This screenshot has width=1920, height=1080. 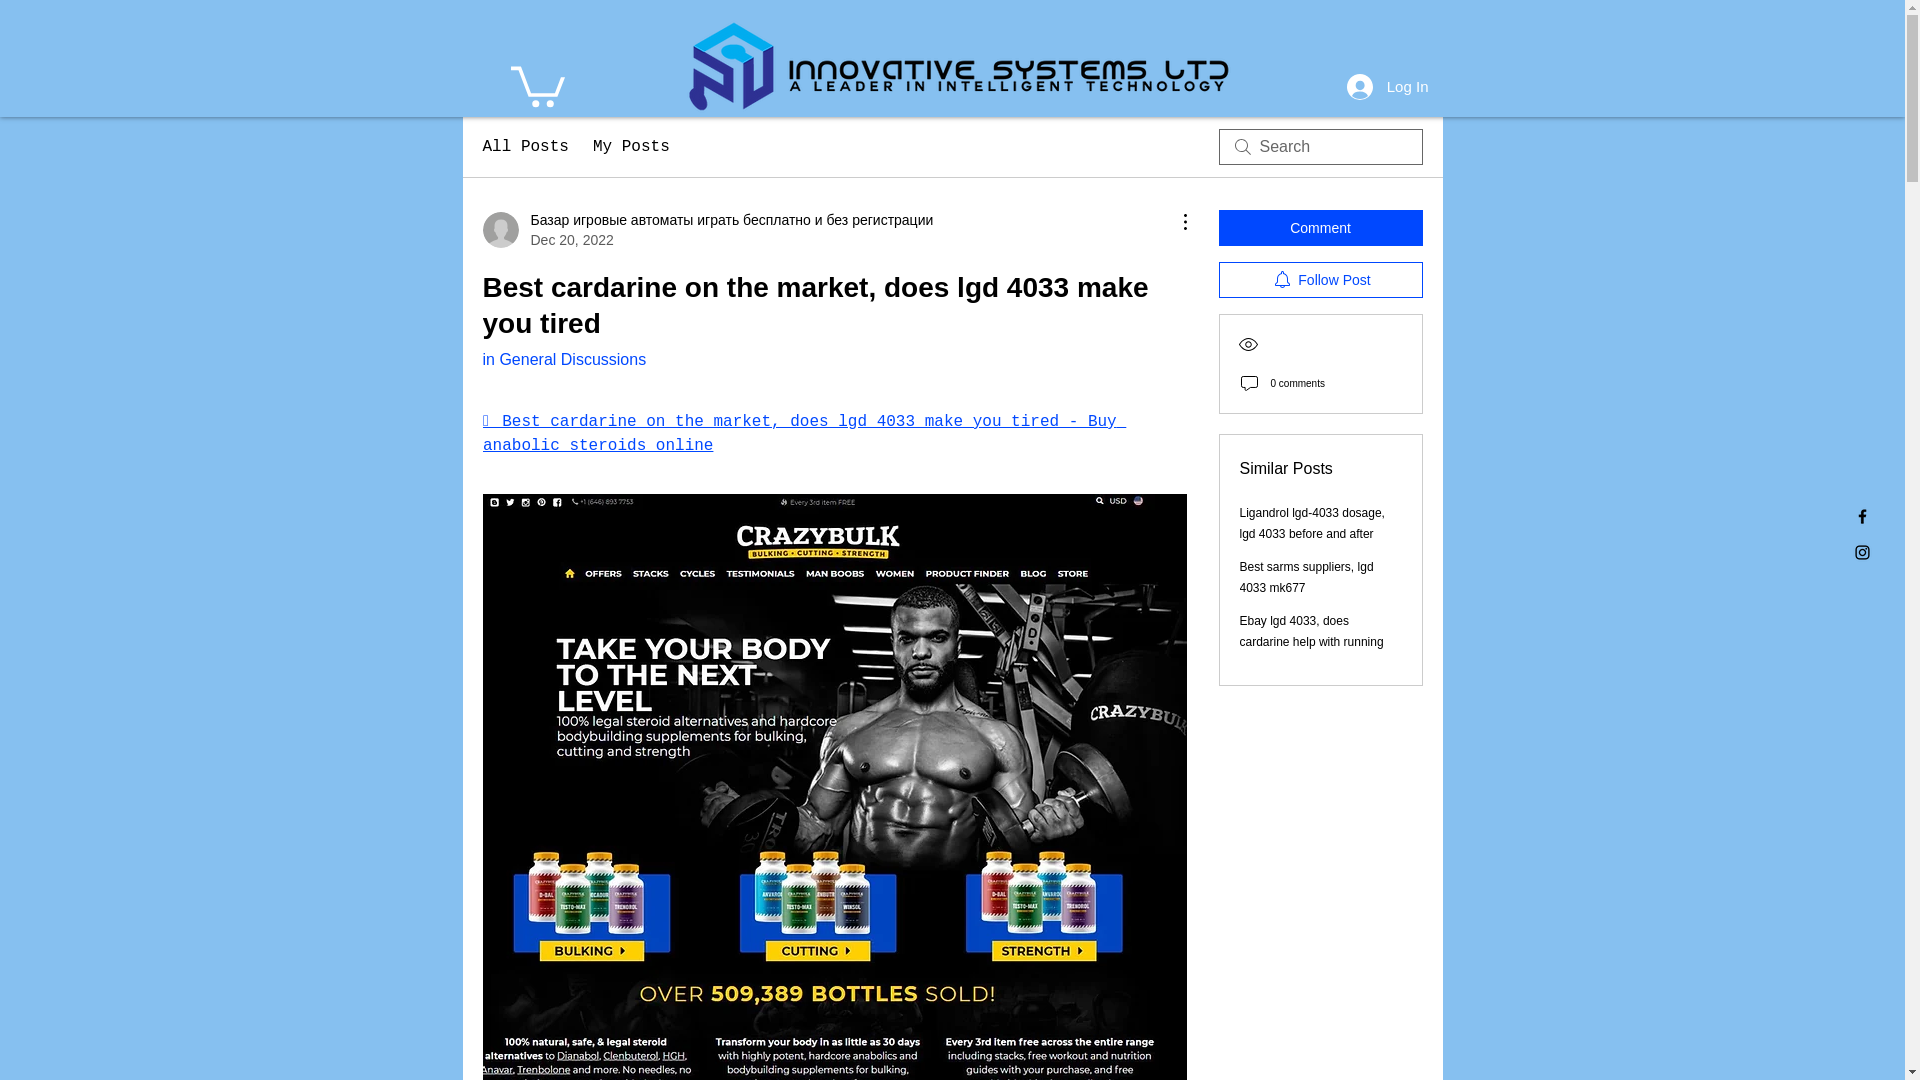 I want to click on Ebay lgd 4033, does cardarine help with running, so click(x=1312, y=632).